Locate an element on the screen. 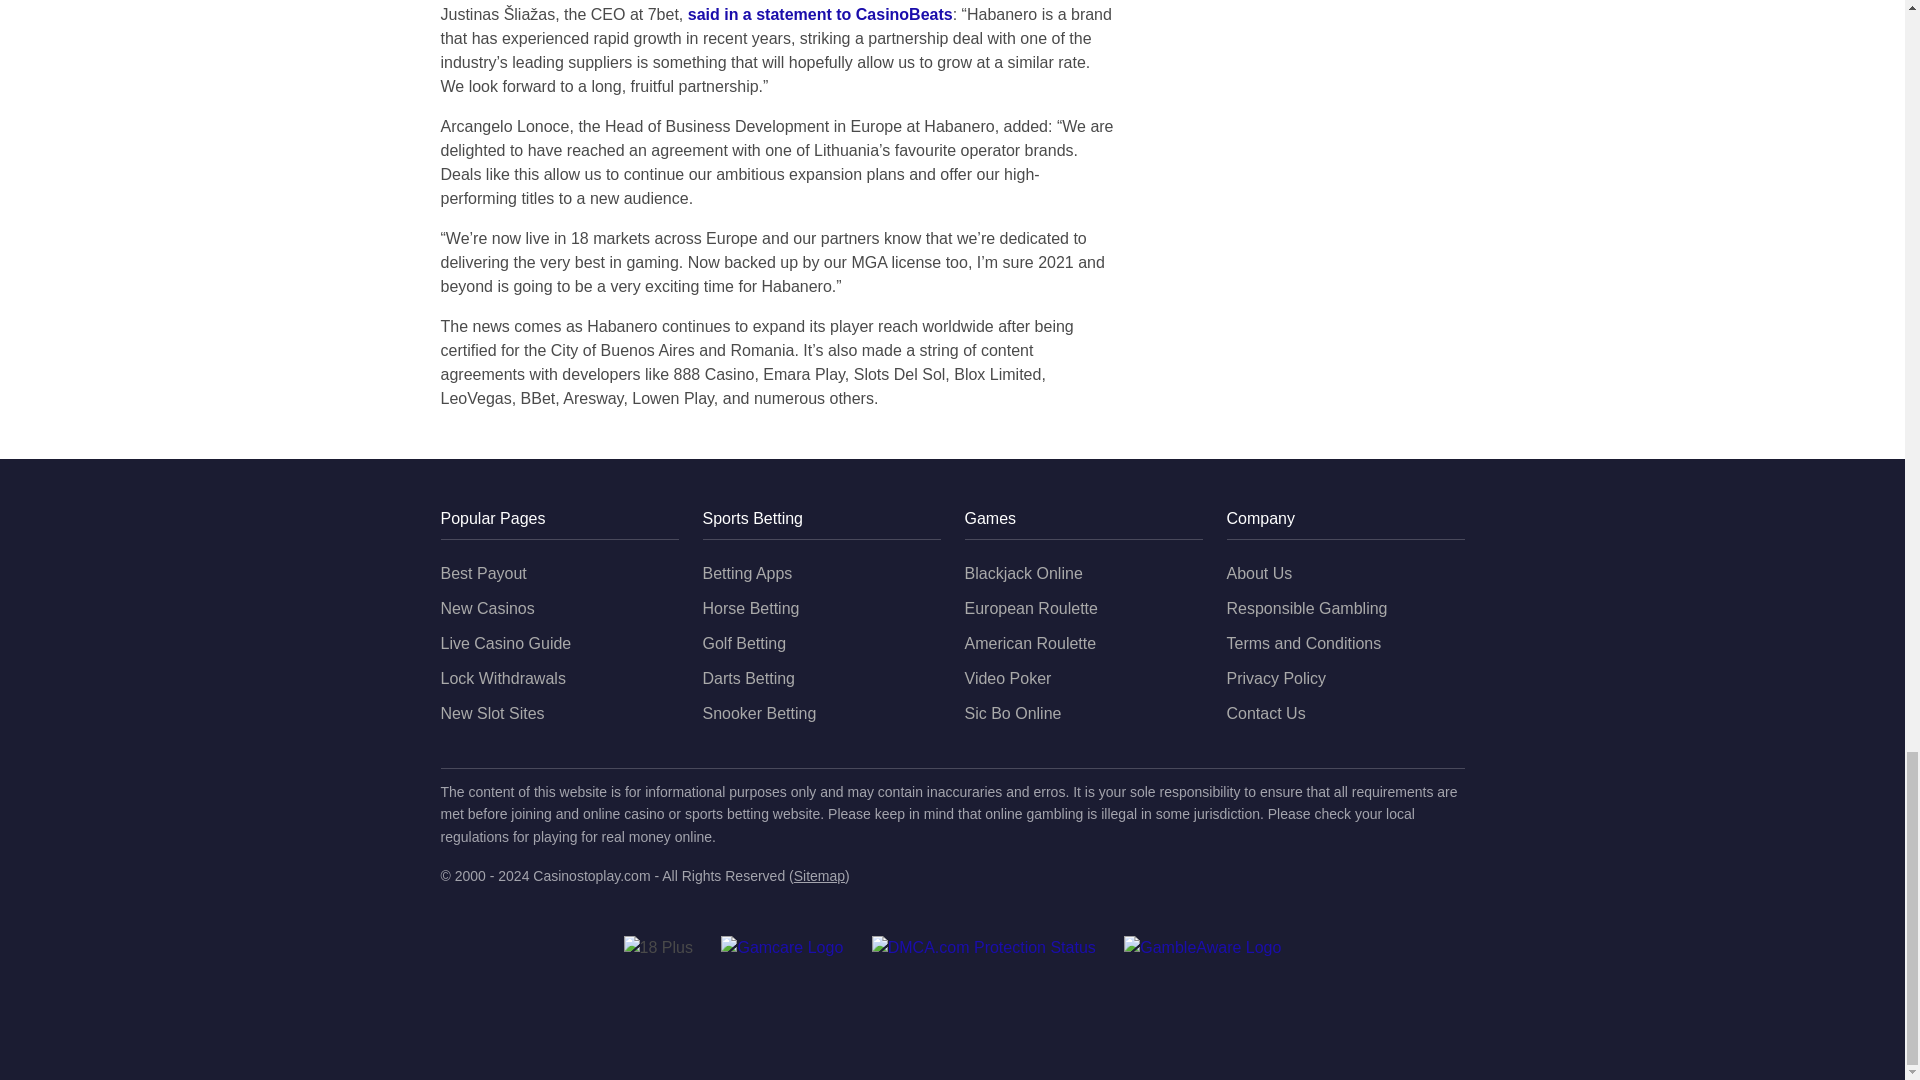 This screenshot has height=1080, width=1920. 18 Plus is located at coordinates (658, 948).